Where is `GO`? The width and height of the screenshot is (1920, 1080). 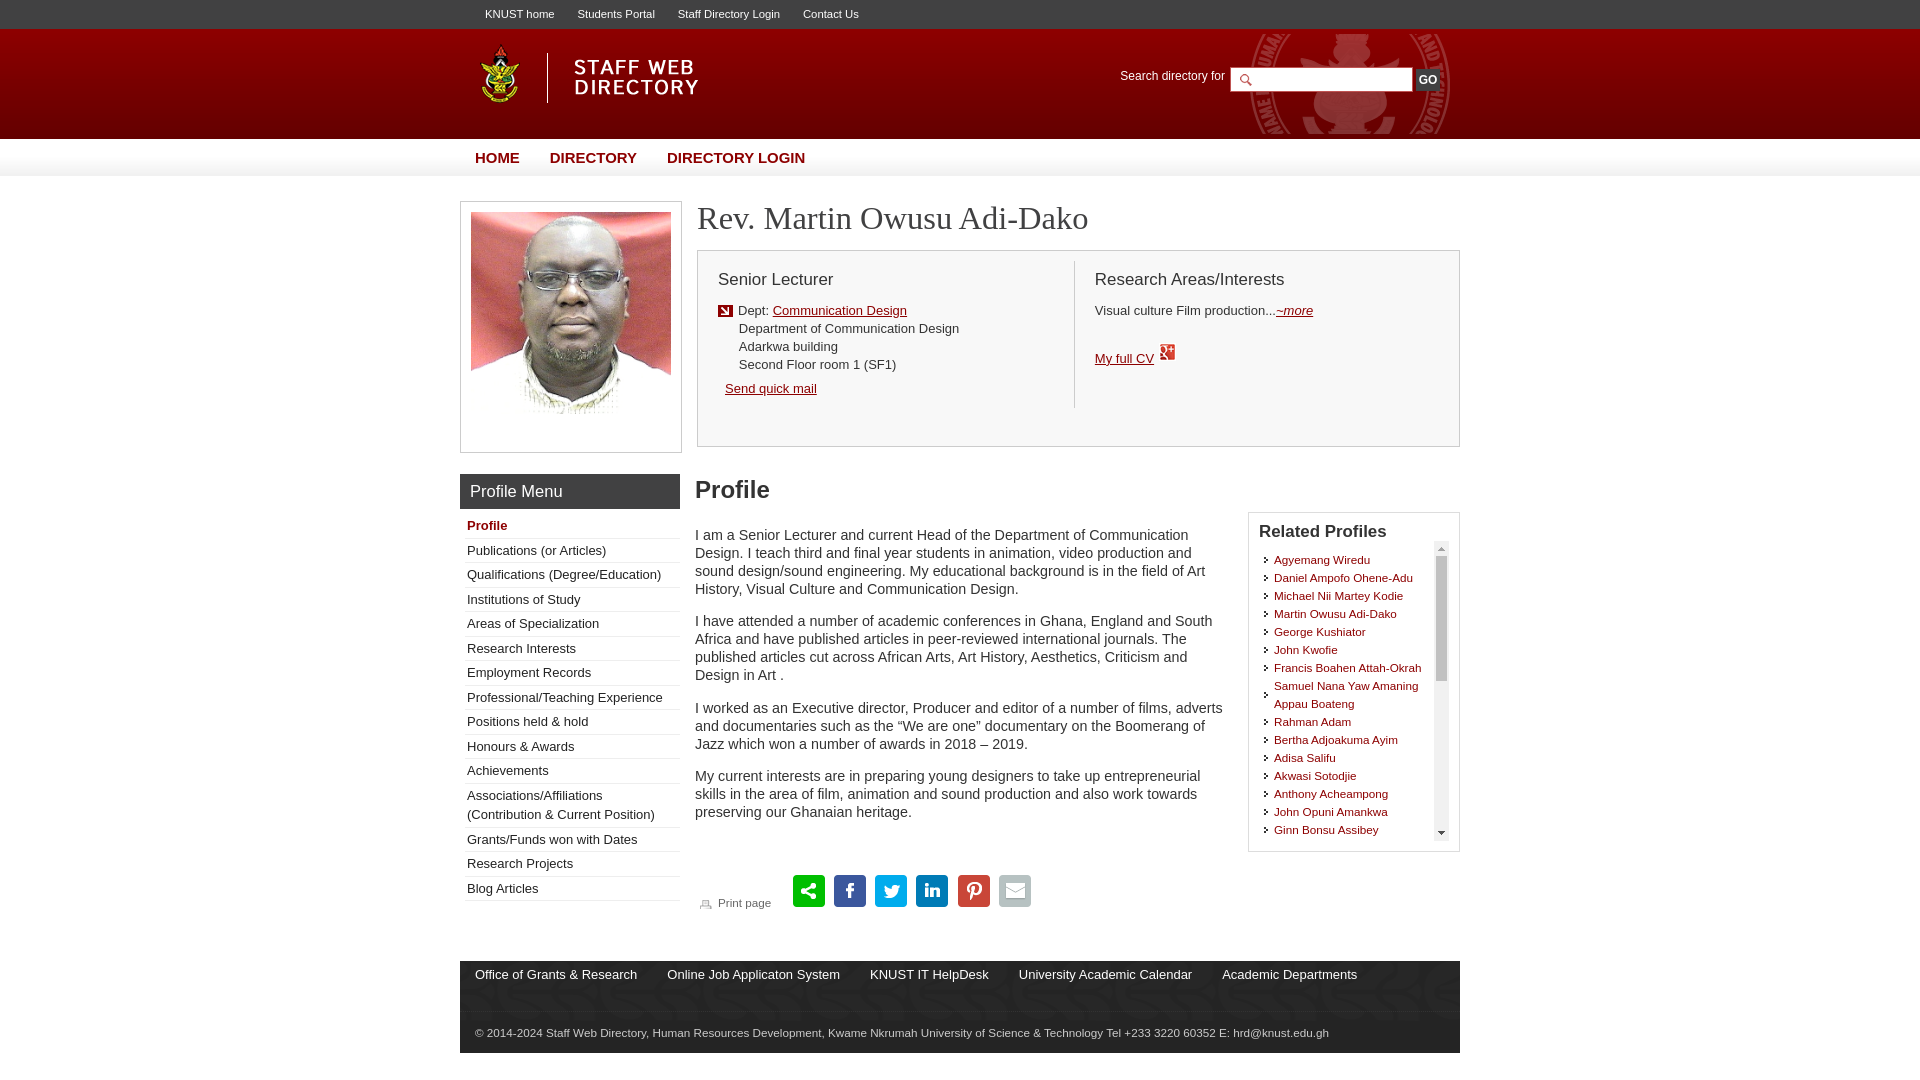
GO is located at coordinates (1428, 80).